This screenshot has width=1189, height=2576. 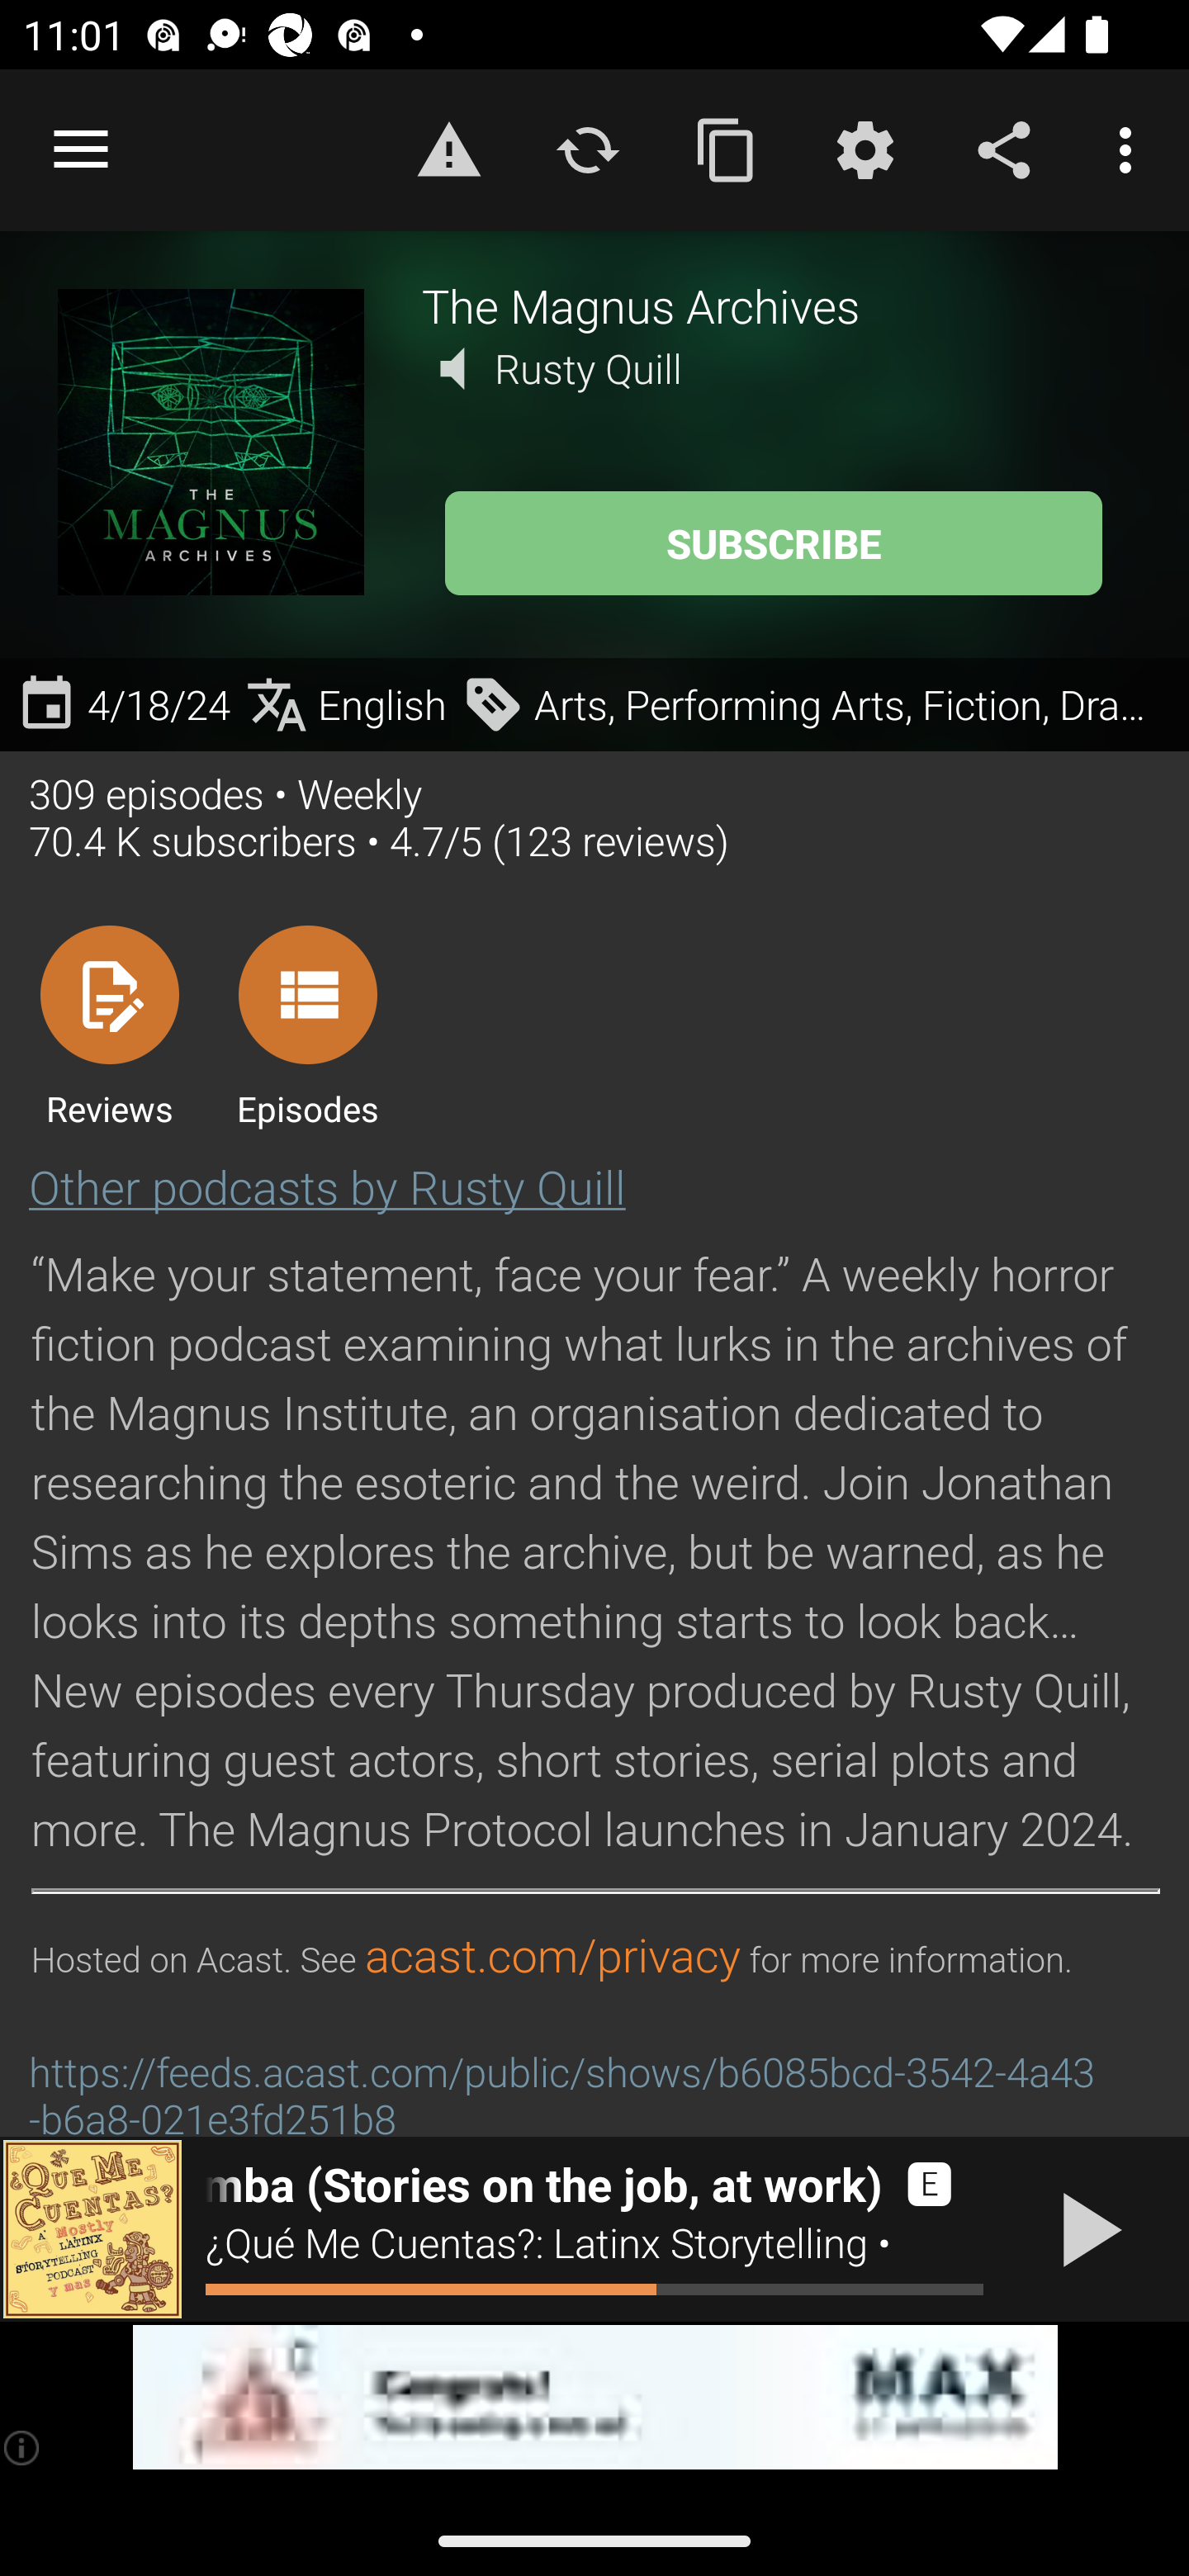 I want to click on SUBSCRIBE, so click(x=773, y=543).